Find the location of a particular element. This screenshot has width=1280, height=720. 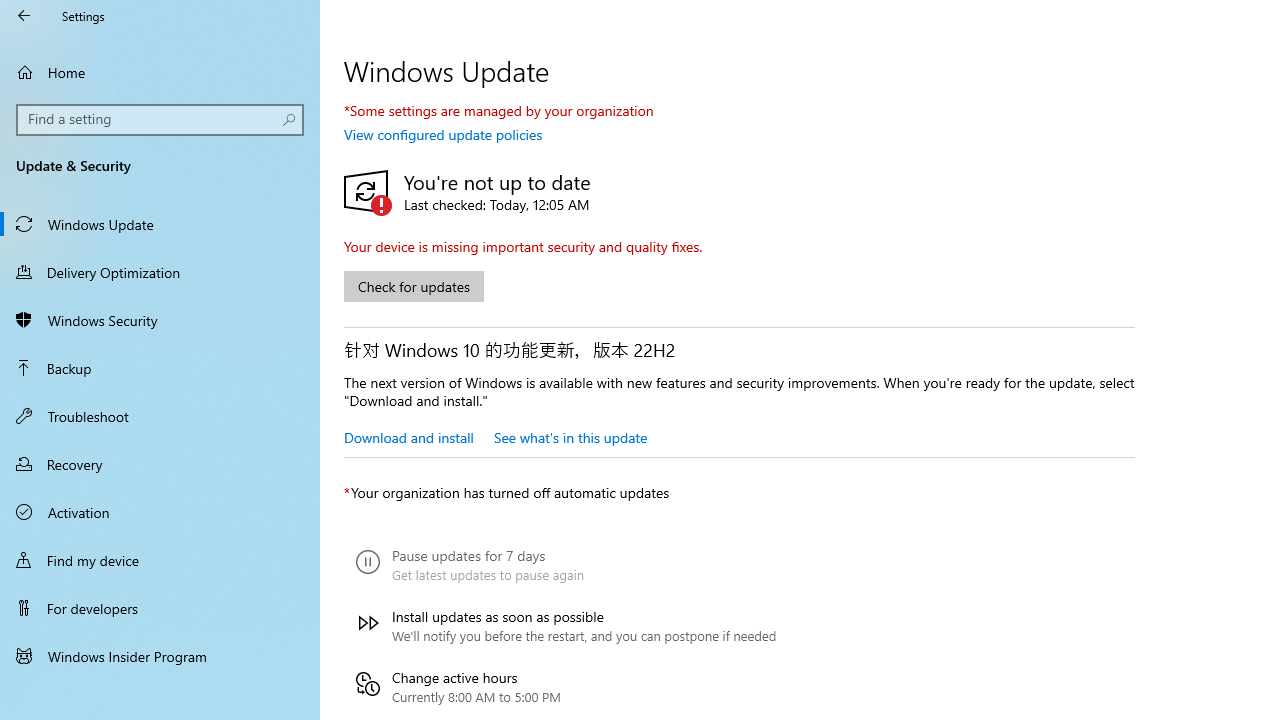

Check for updates is located at coordinates (414, 286).